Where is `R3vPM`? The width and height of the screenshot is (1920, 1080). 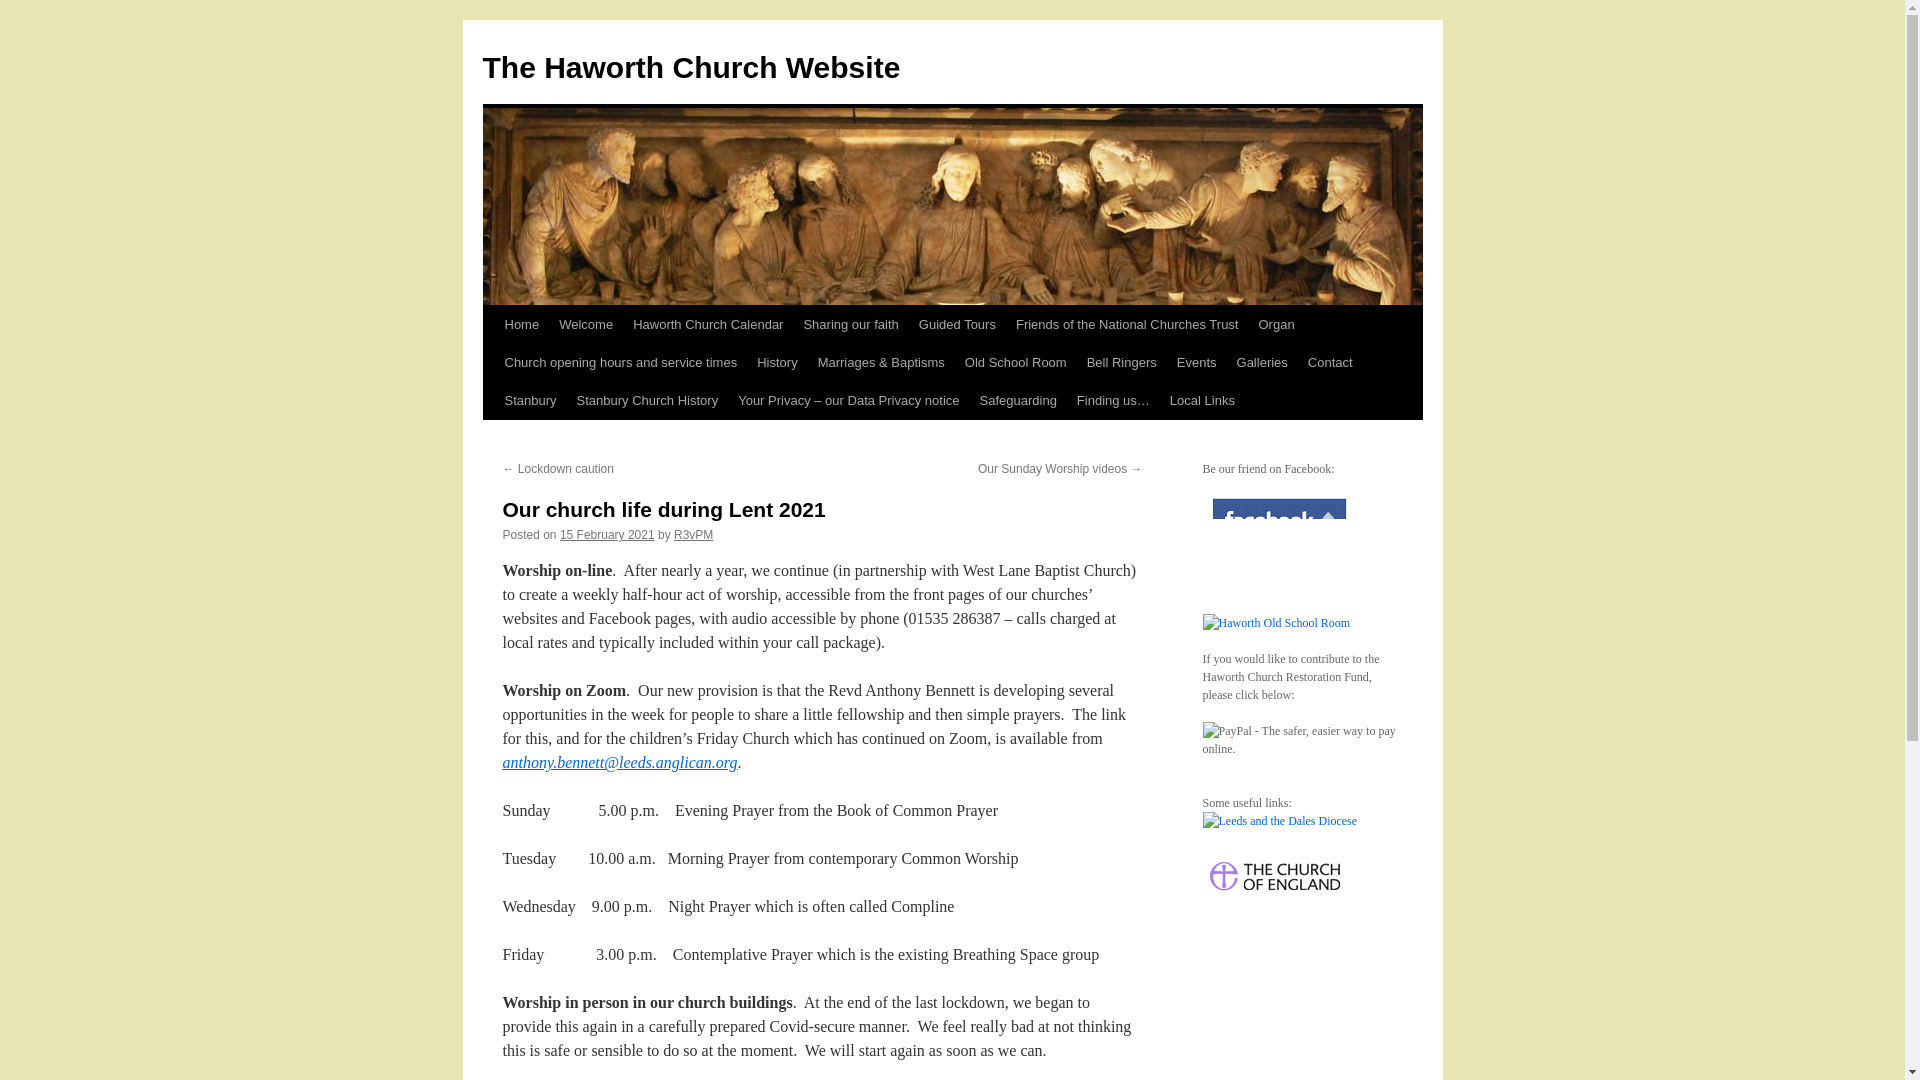 R3vPM is located at coordinates (692, 535).